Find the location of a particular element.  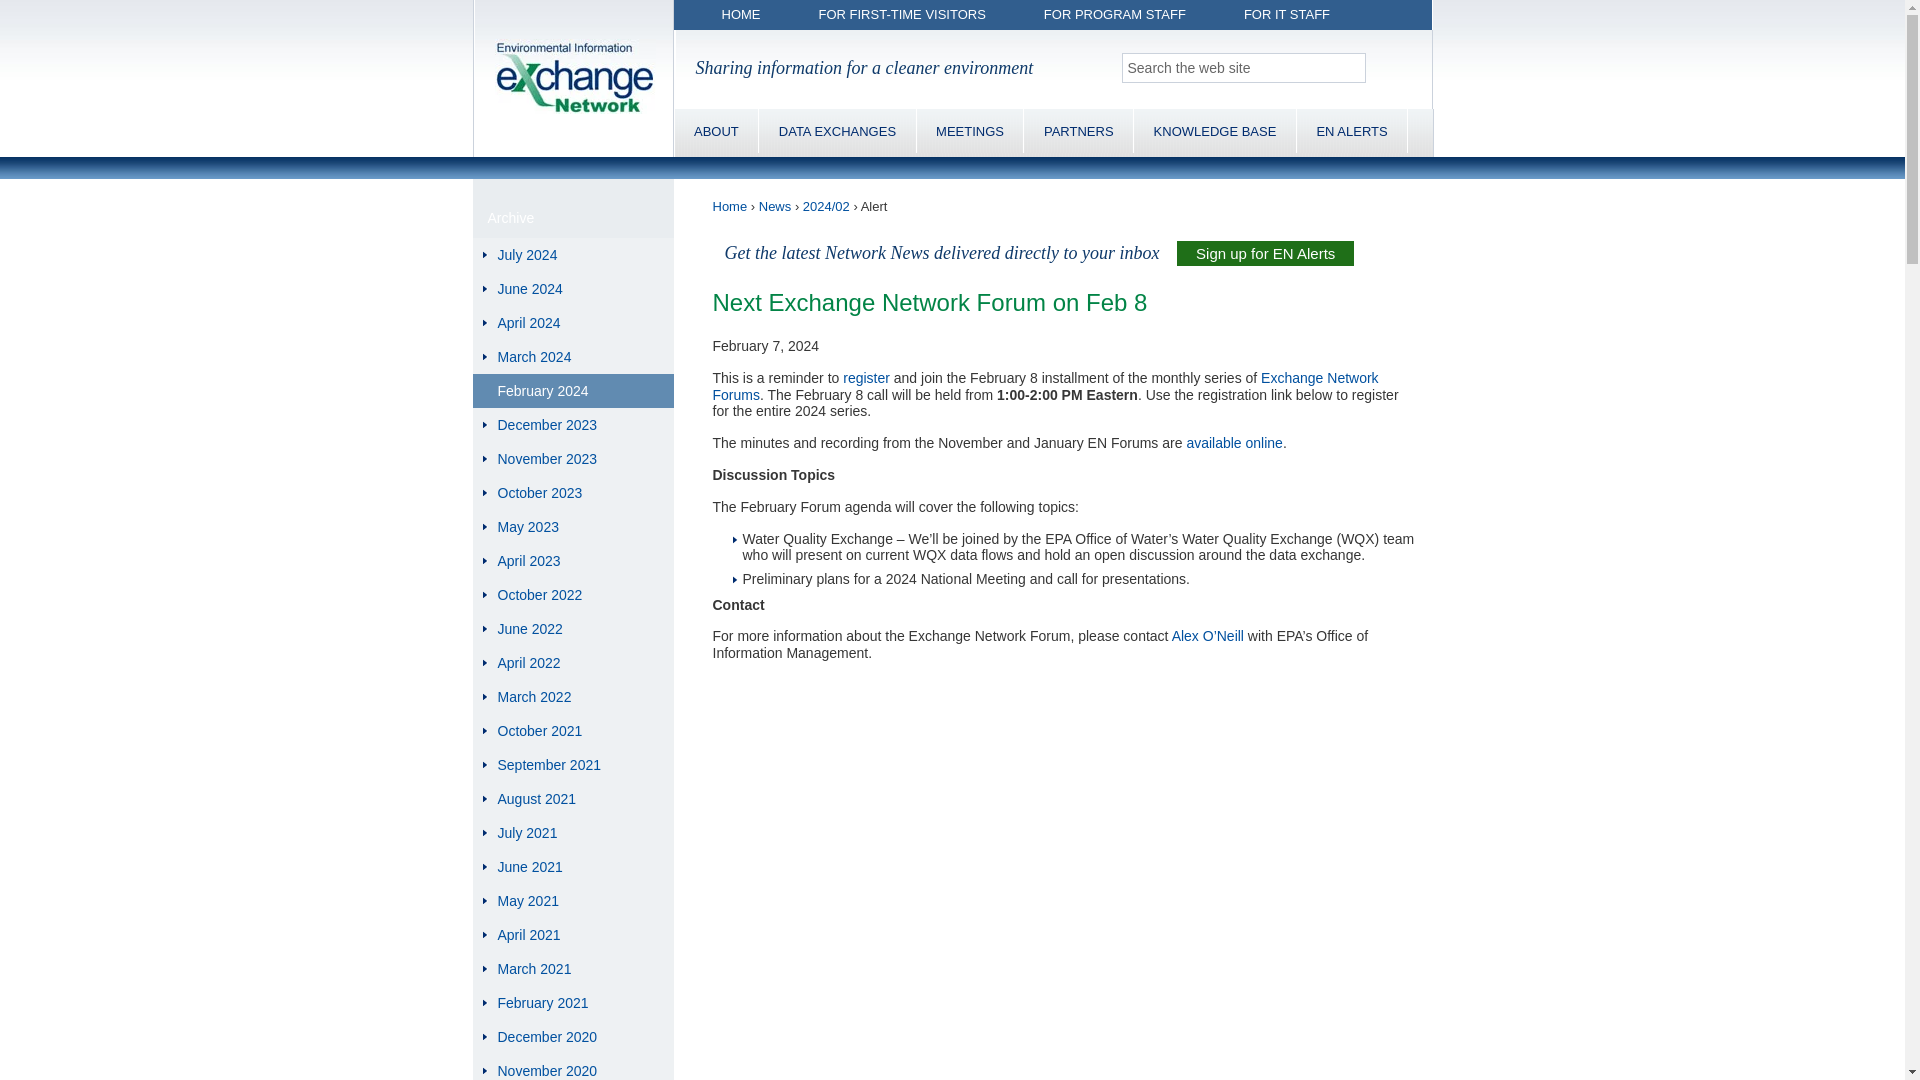

FOR FIRST-TIME VISITORS is located at coordinates (901, 15).